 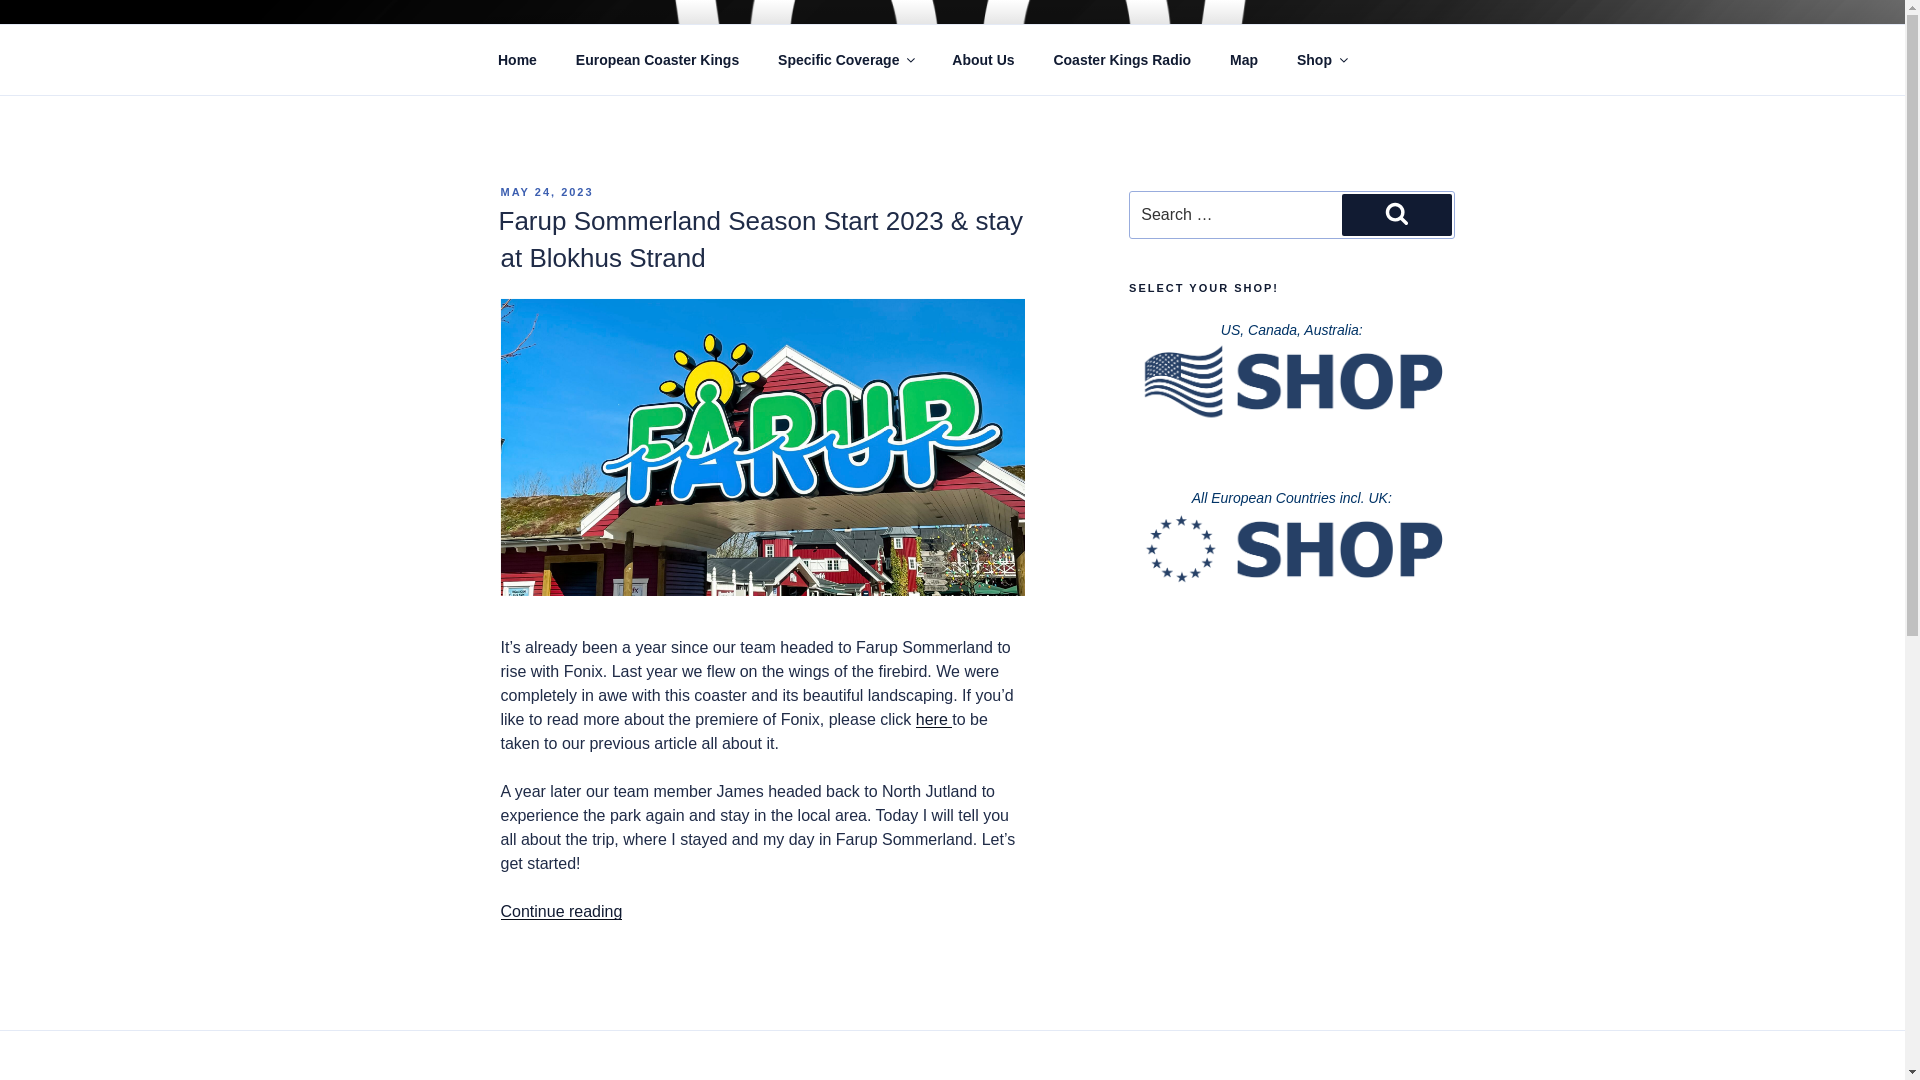 I want to click on COASTER KINGS, so click(x=668, y=70).